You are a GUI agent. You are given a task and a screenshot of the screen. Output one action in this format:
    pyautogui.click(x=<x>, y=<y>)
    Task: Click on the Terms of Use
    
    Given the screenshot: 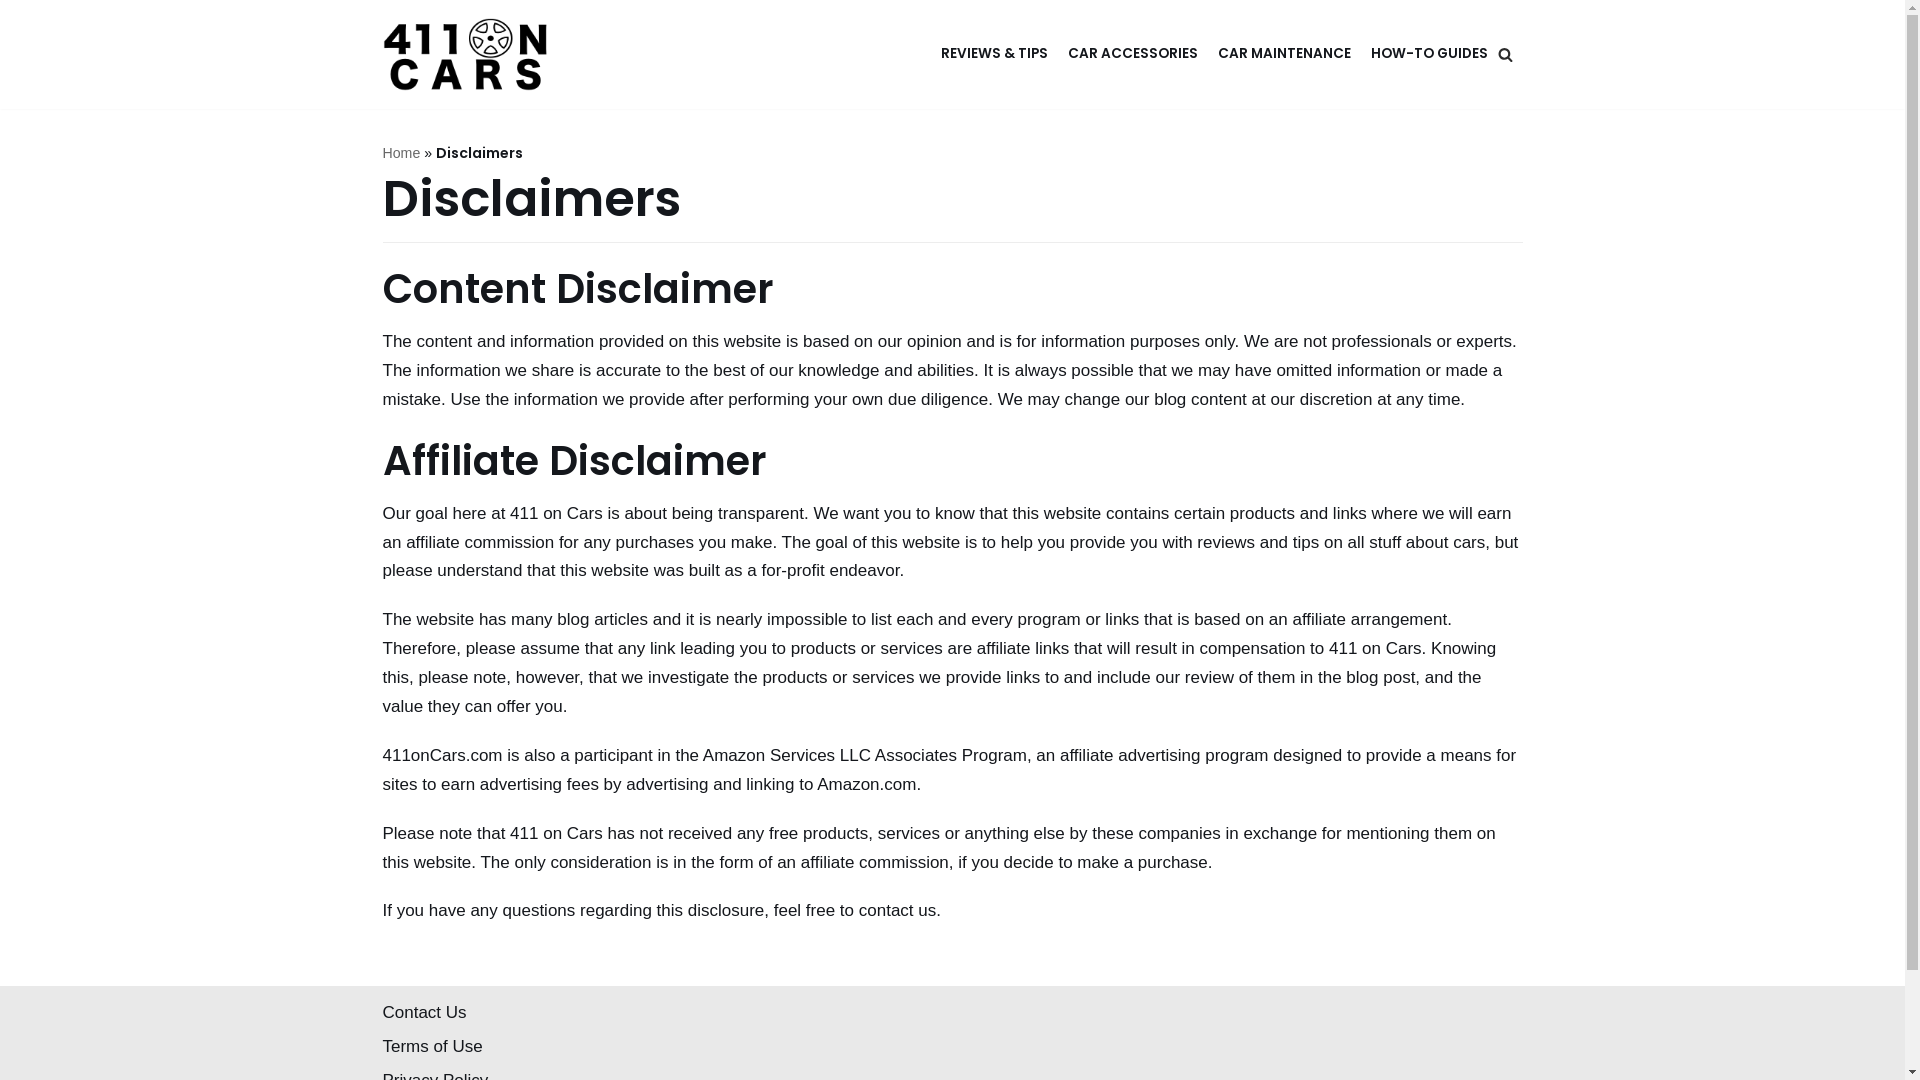 What is the action you would take?
    pyautogui.click(x=432, y=1046)
    